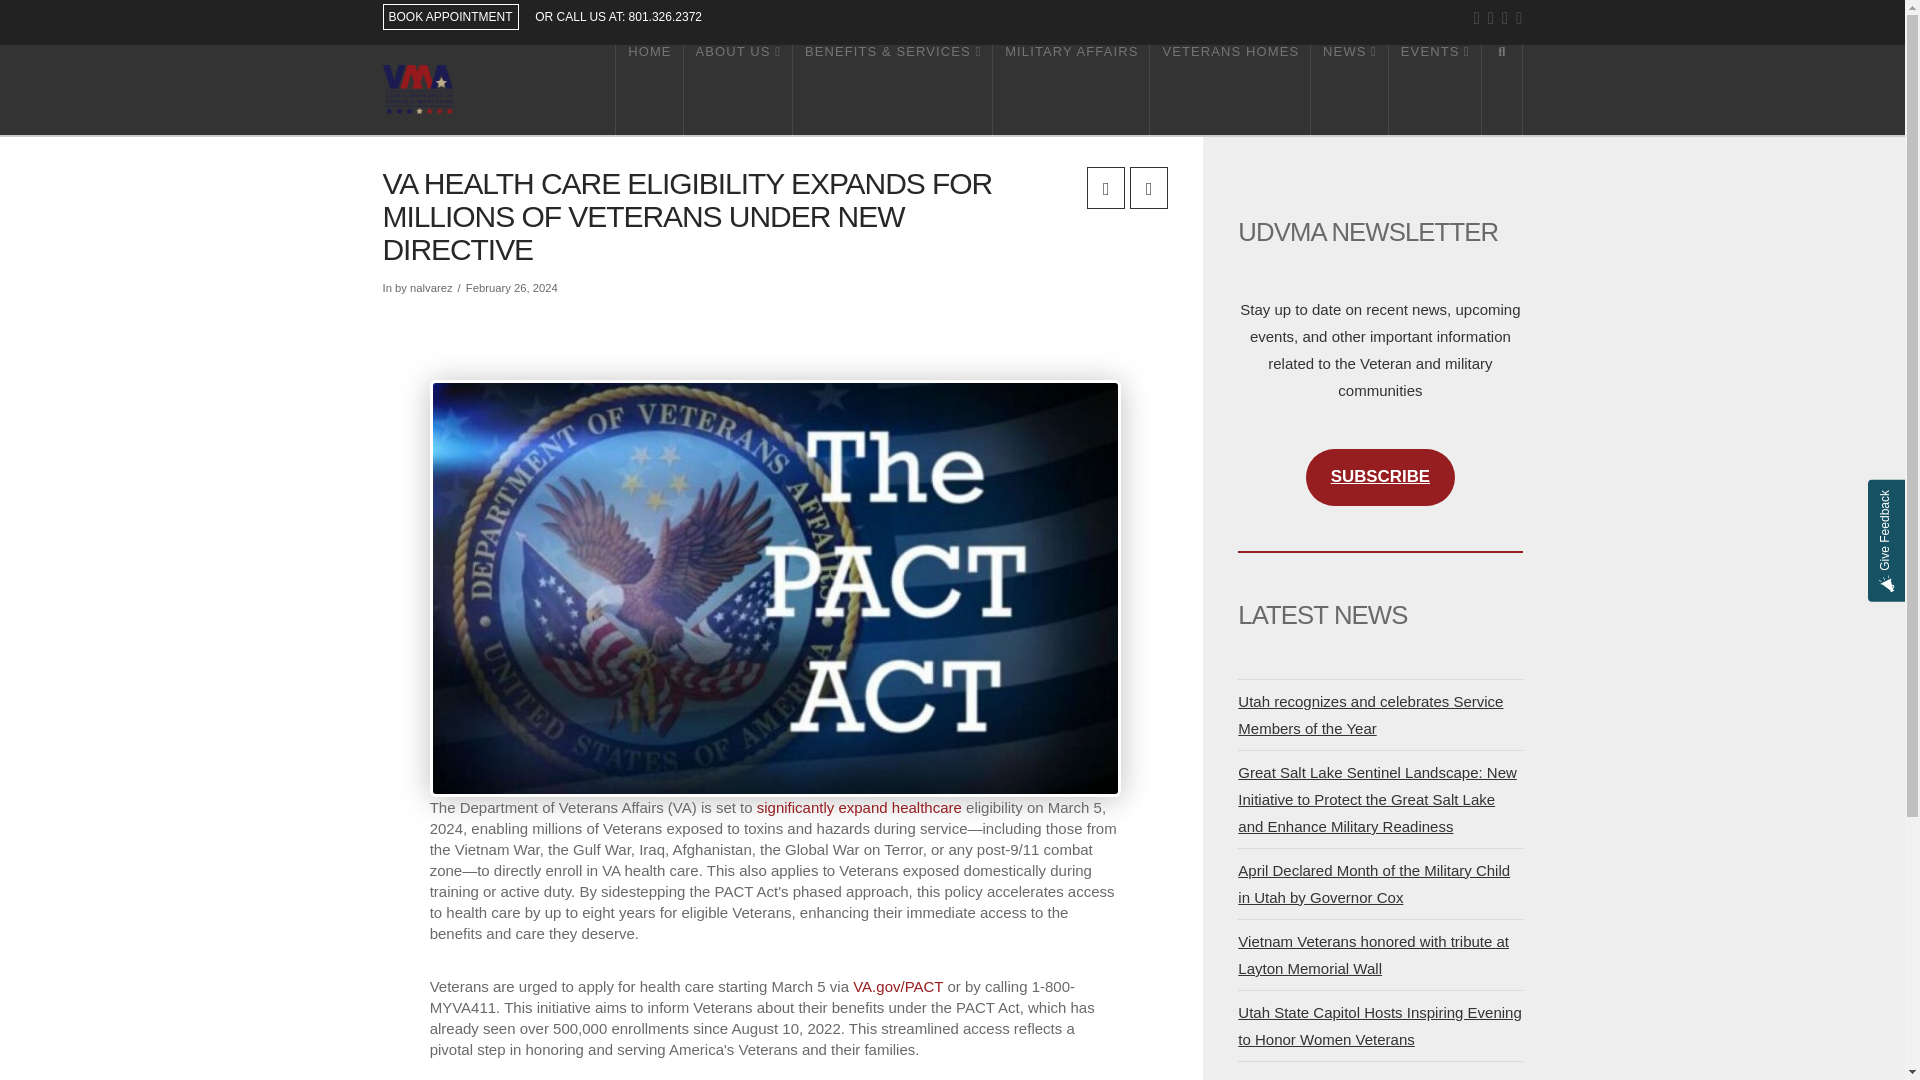 The width and height of the screenshot is (1920, 1080). I want to click on MILITARY AFFAIRS, so click(1071, 90).